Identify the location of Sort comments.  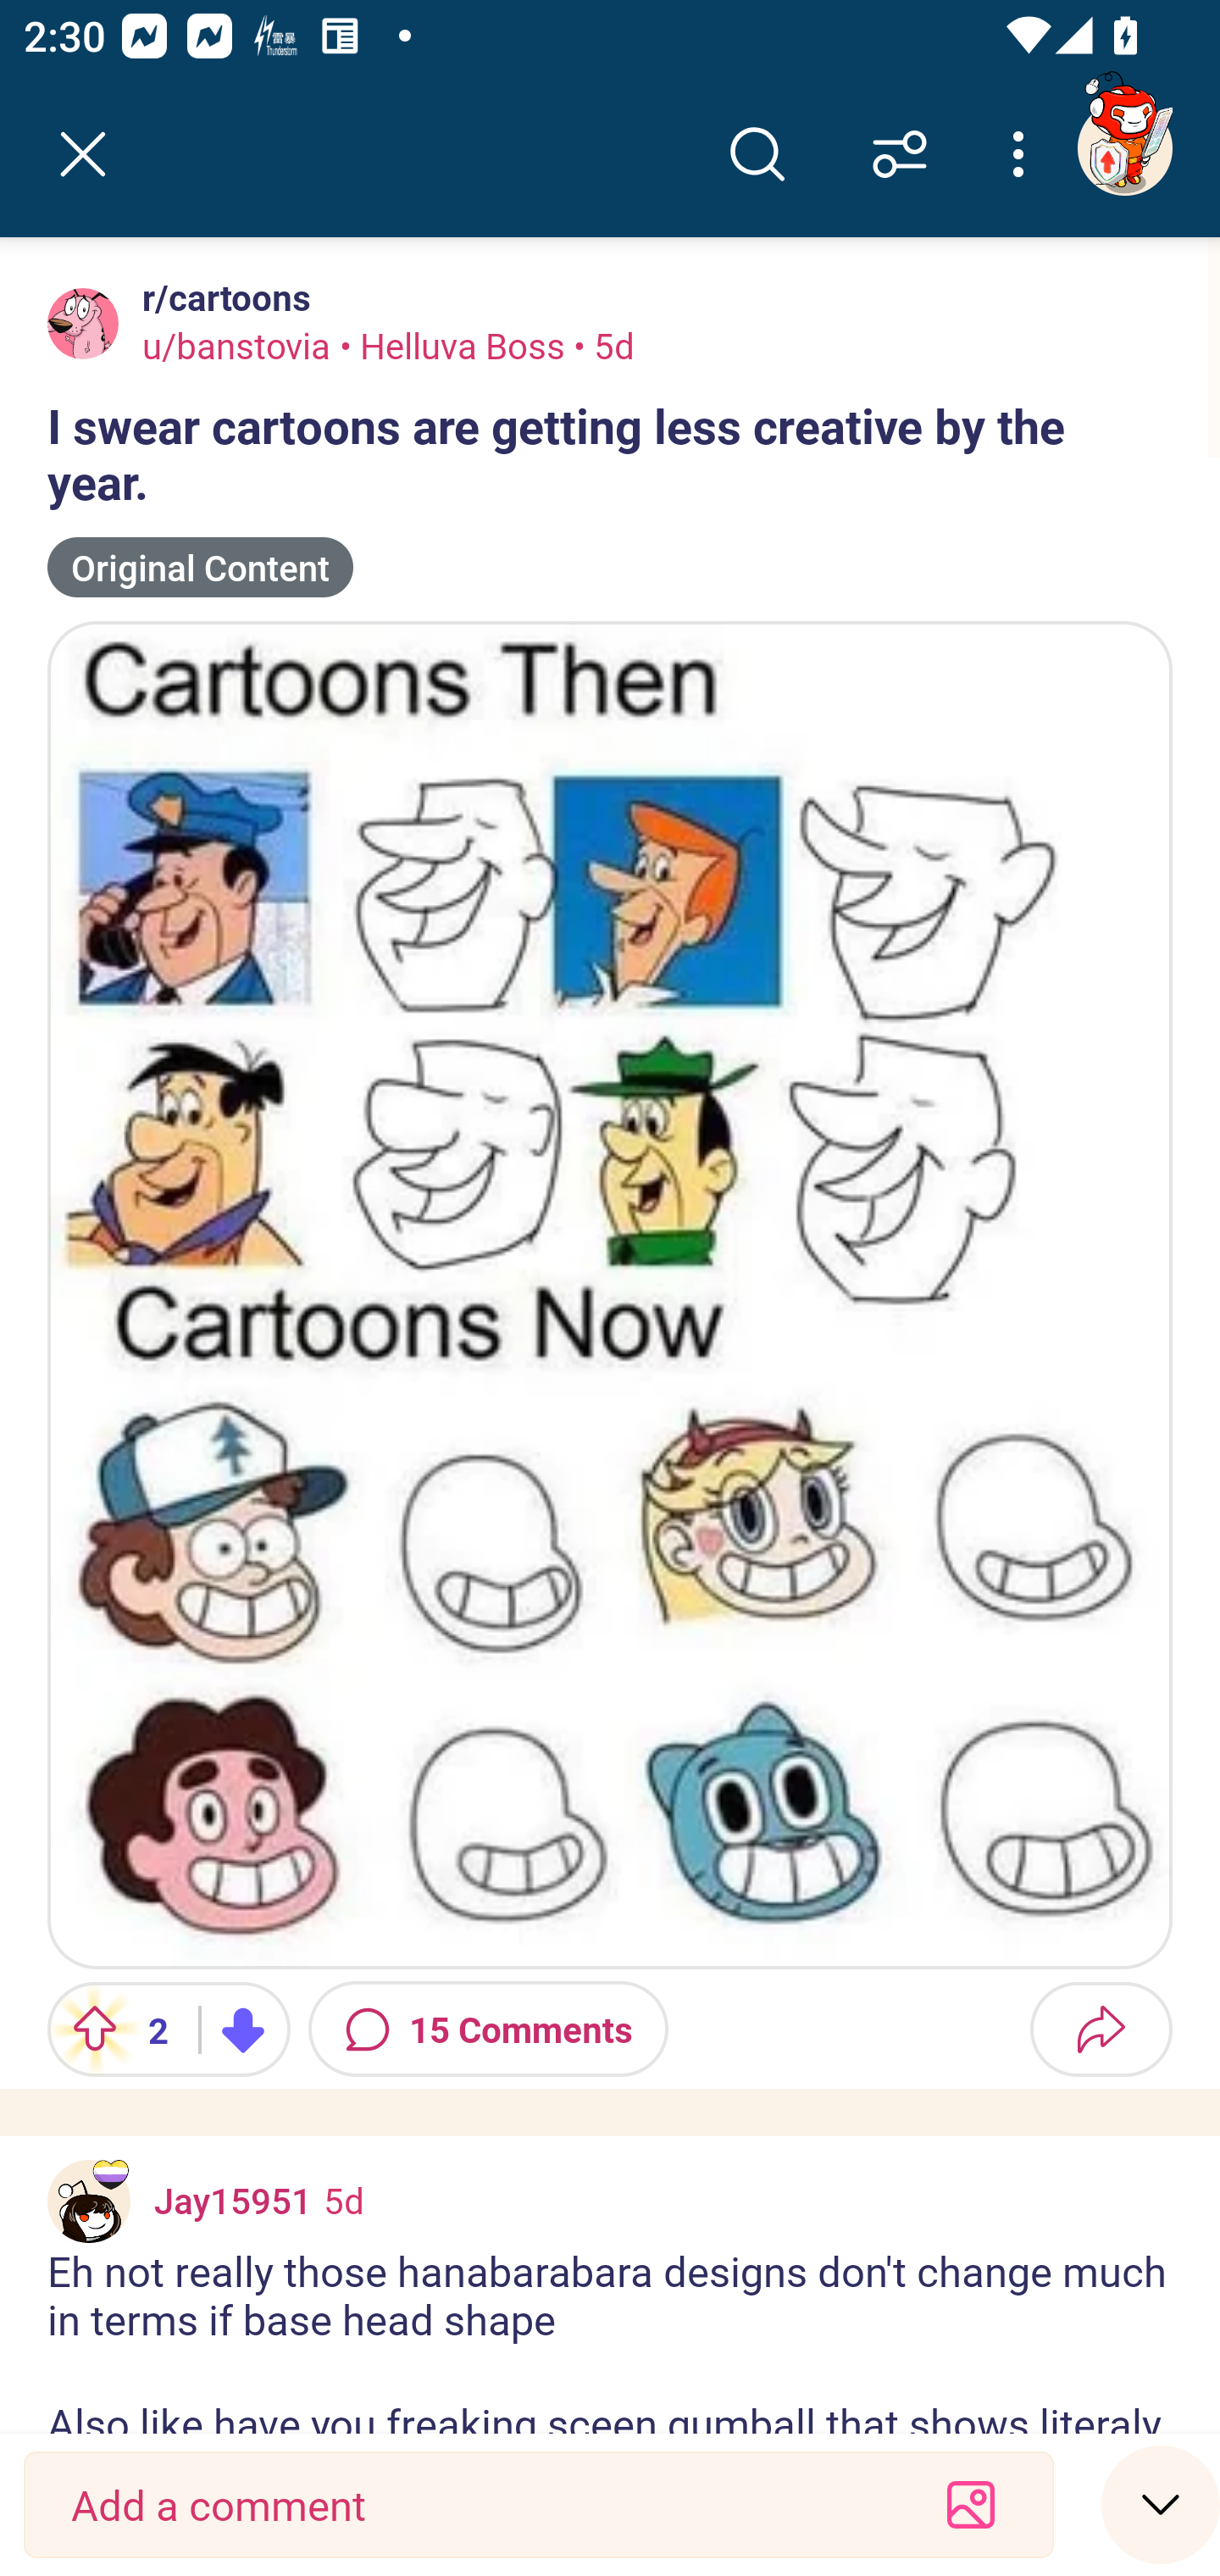
(900, 154).